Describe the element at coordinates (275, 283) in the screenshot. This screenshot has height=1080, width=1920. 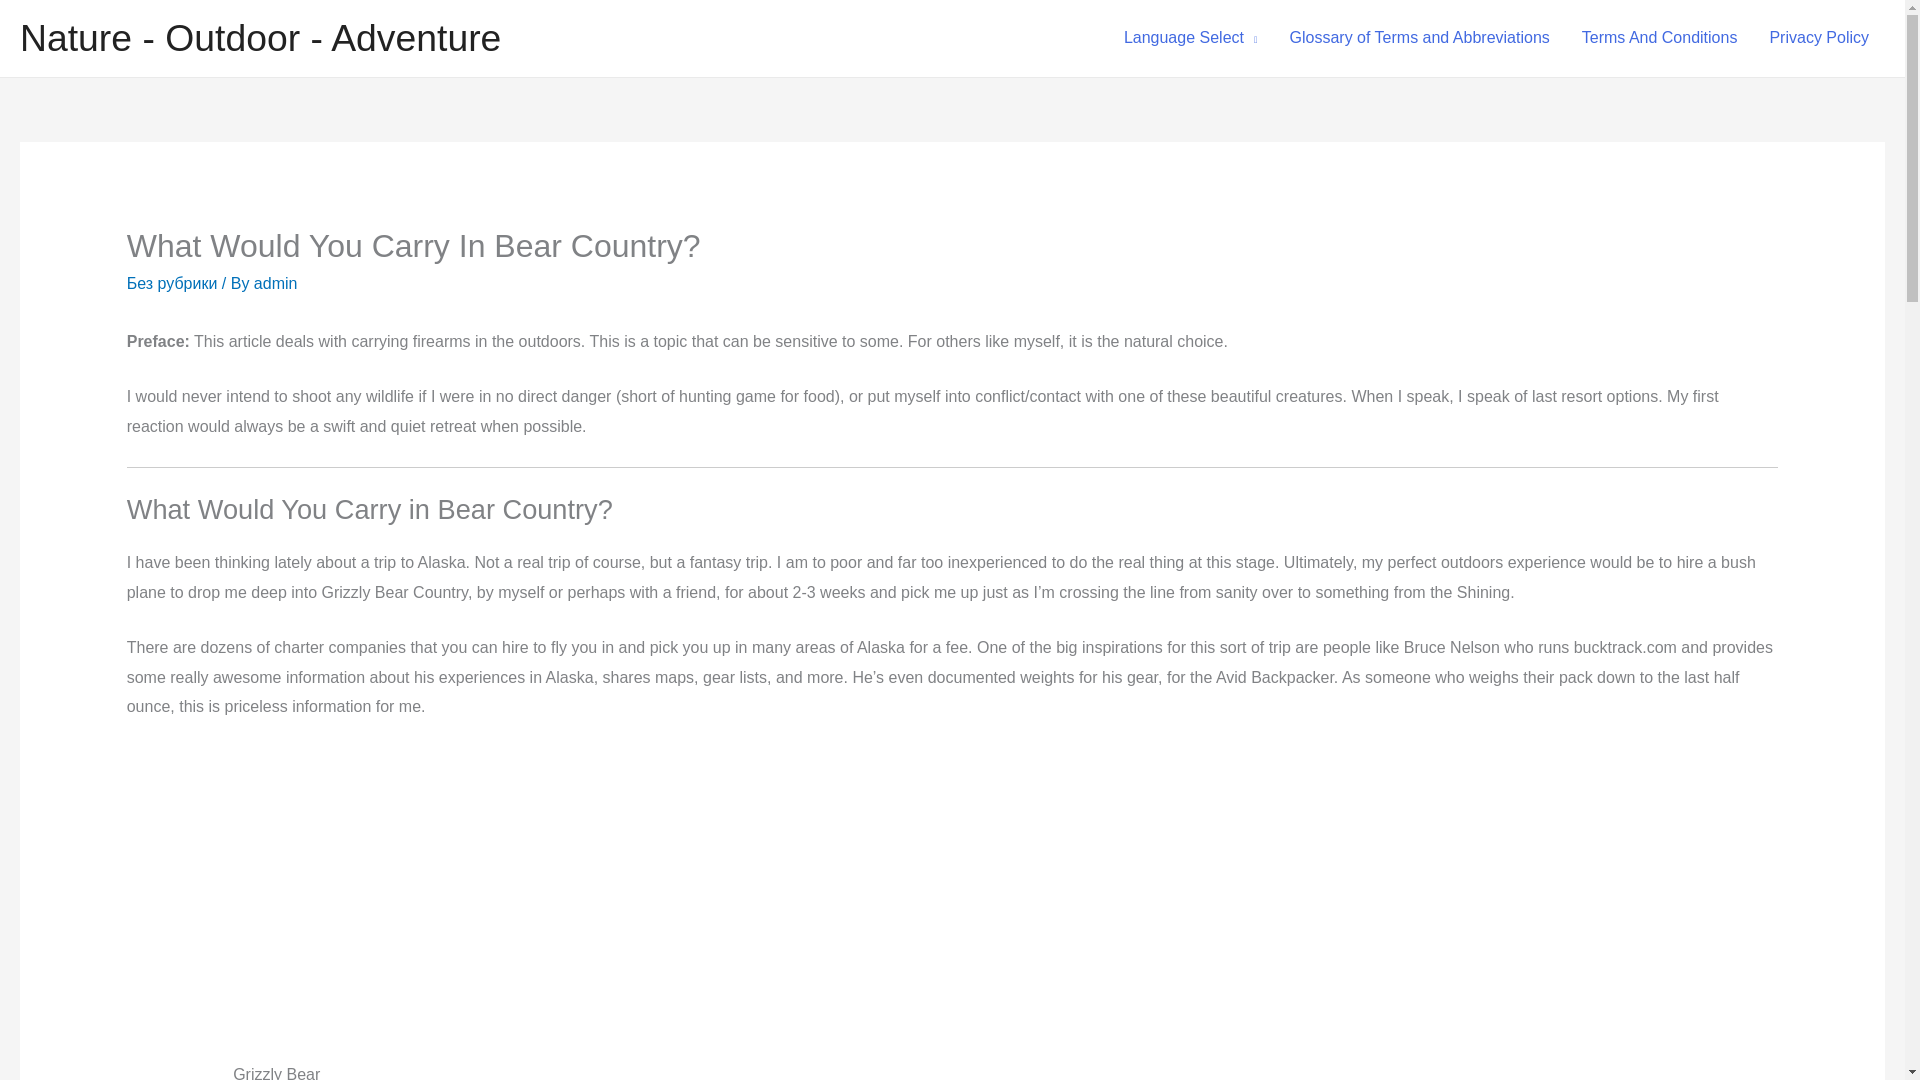
I see `admin` at that location.